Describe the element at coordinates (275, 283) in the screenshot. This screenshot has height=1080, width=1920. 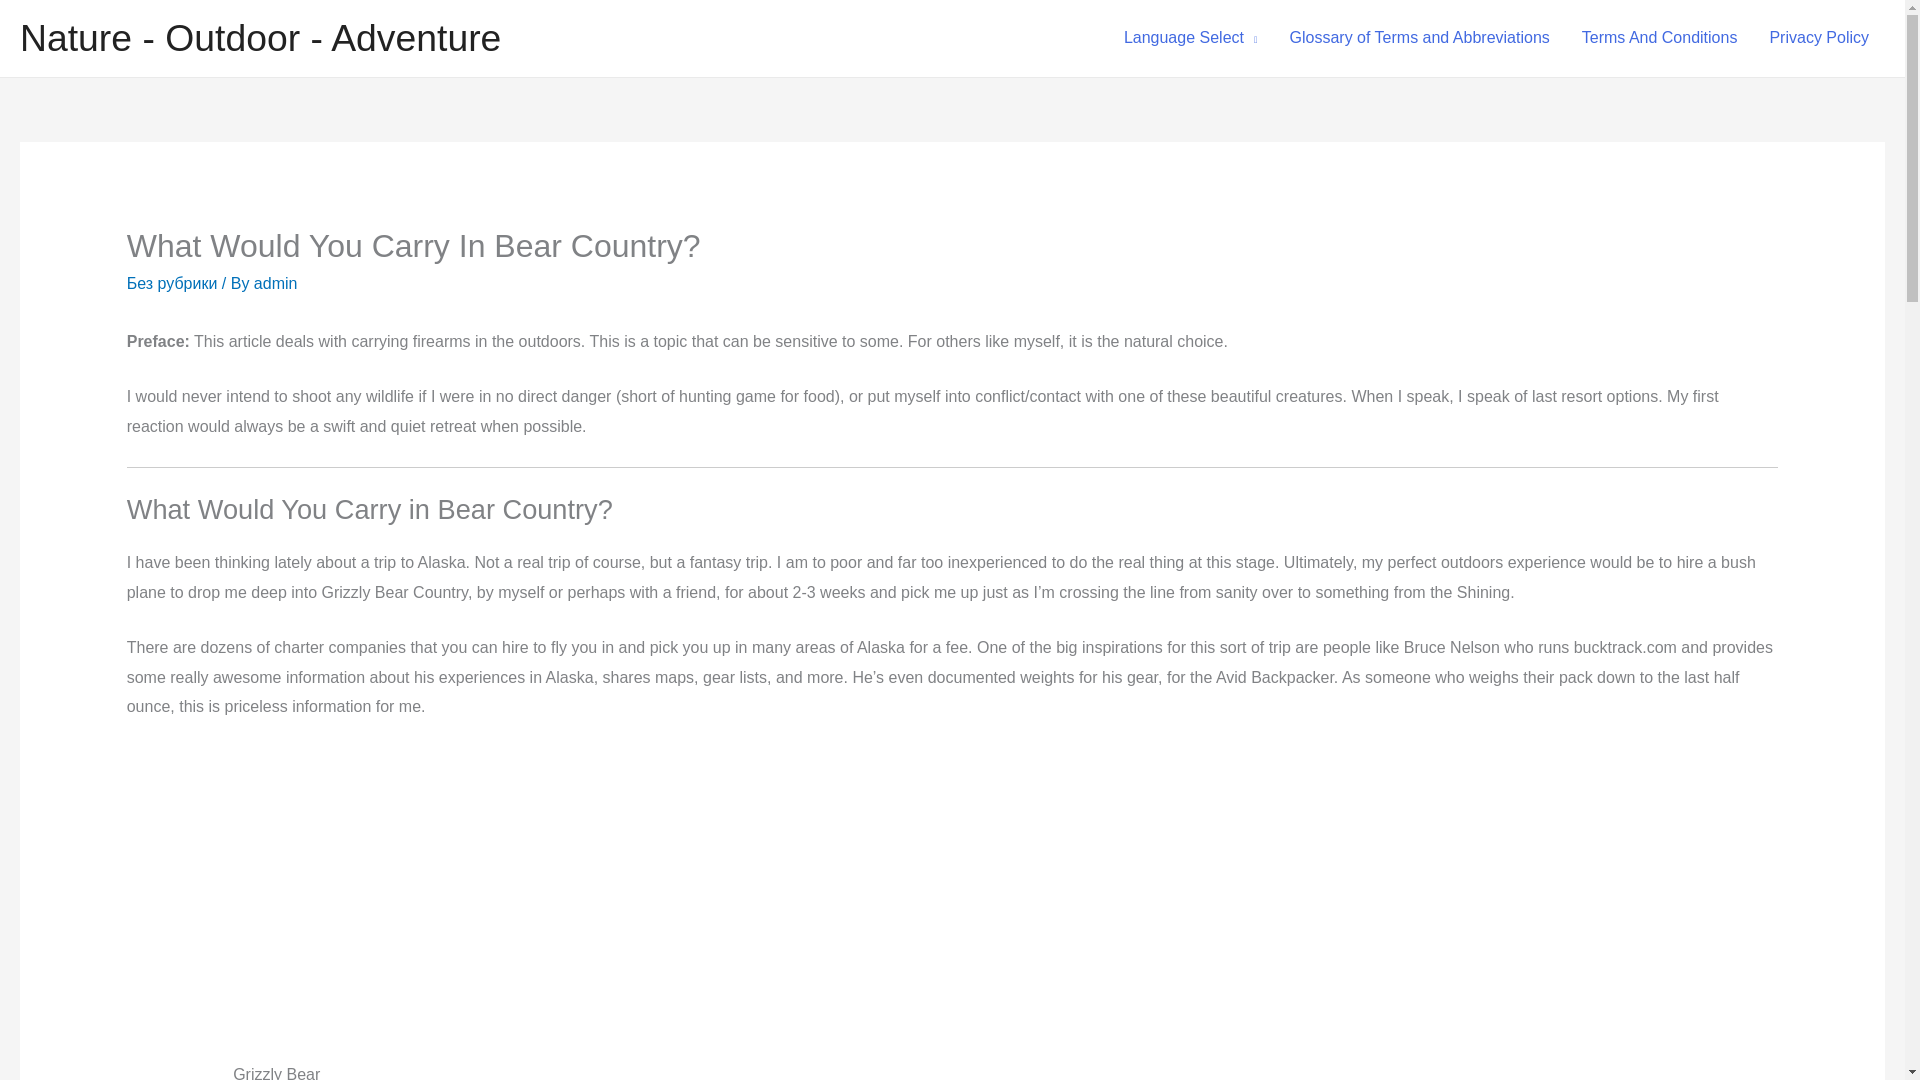
I see `admin` at that location.